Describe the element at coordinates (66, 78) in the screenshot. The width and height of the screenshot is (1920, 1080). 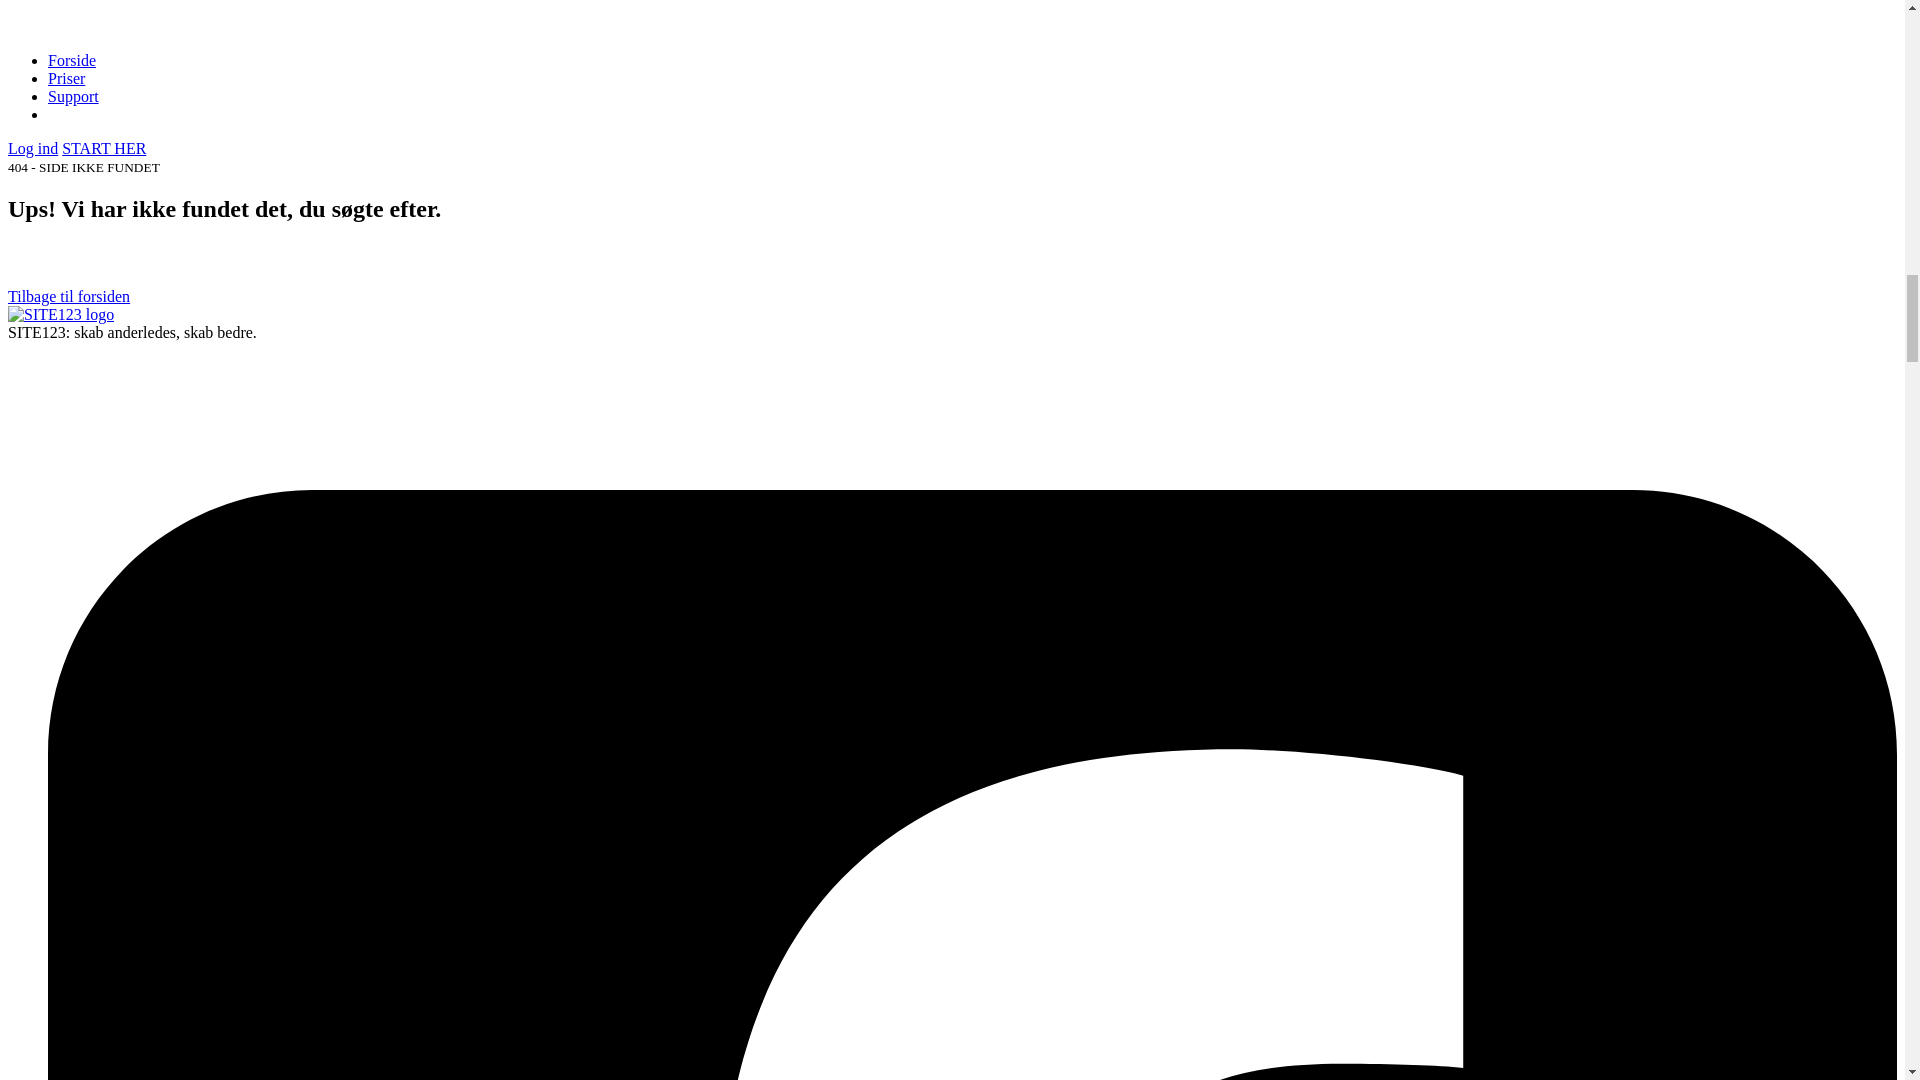
I see `Priser` at that location.